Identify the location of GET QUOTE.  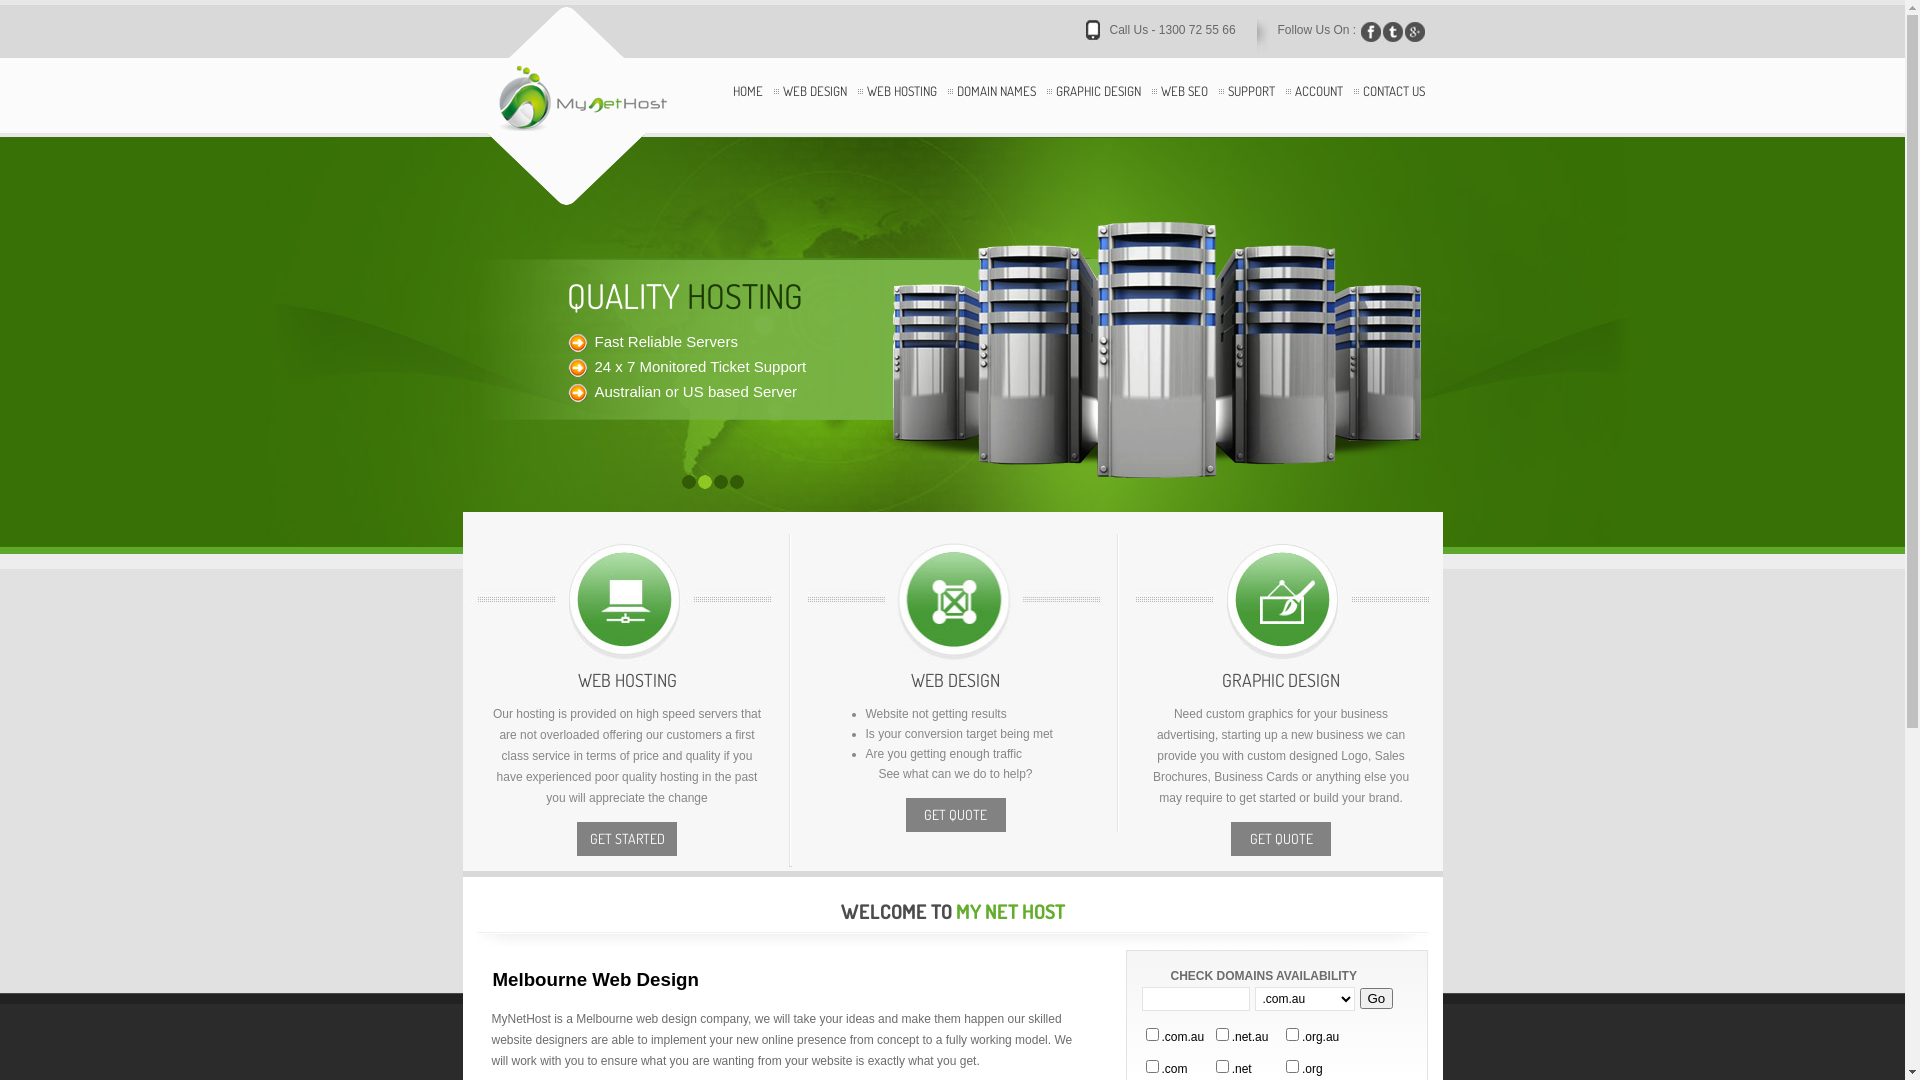
(1281, 839).